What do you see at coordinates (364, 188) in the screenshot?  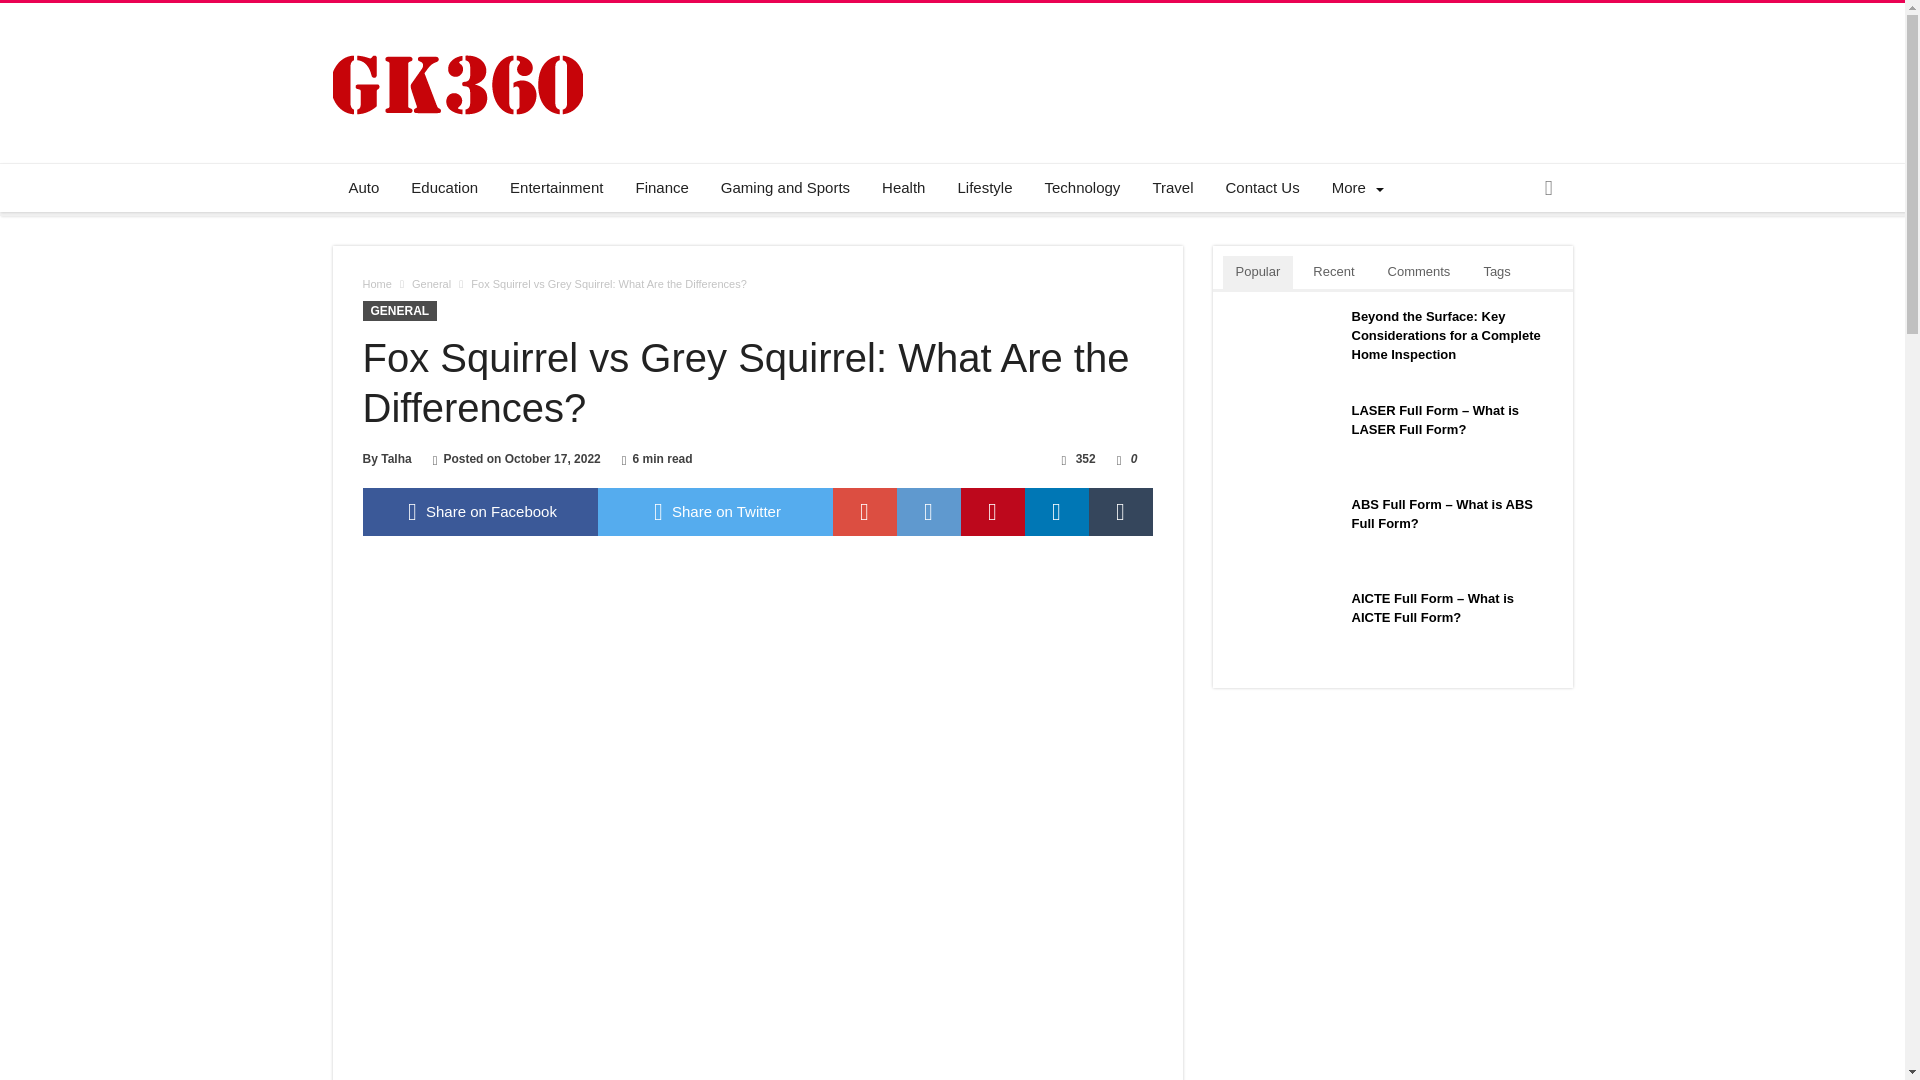 I see `Auto` at bounding box center [364, 188].